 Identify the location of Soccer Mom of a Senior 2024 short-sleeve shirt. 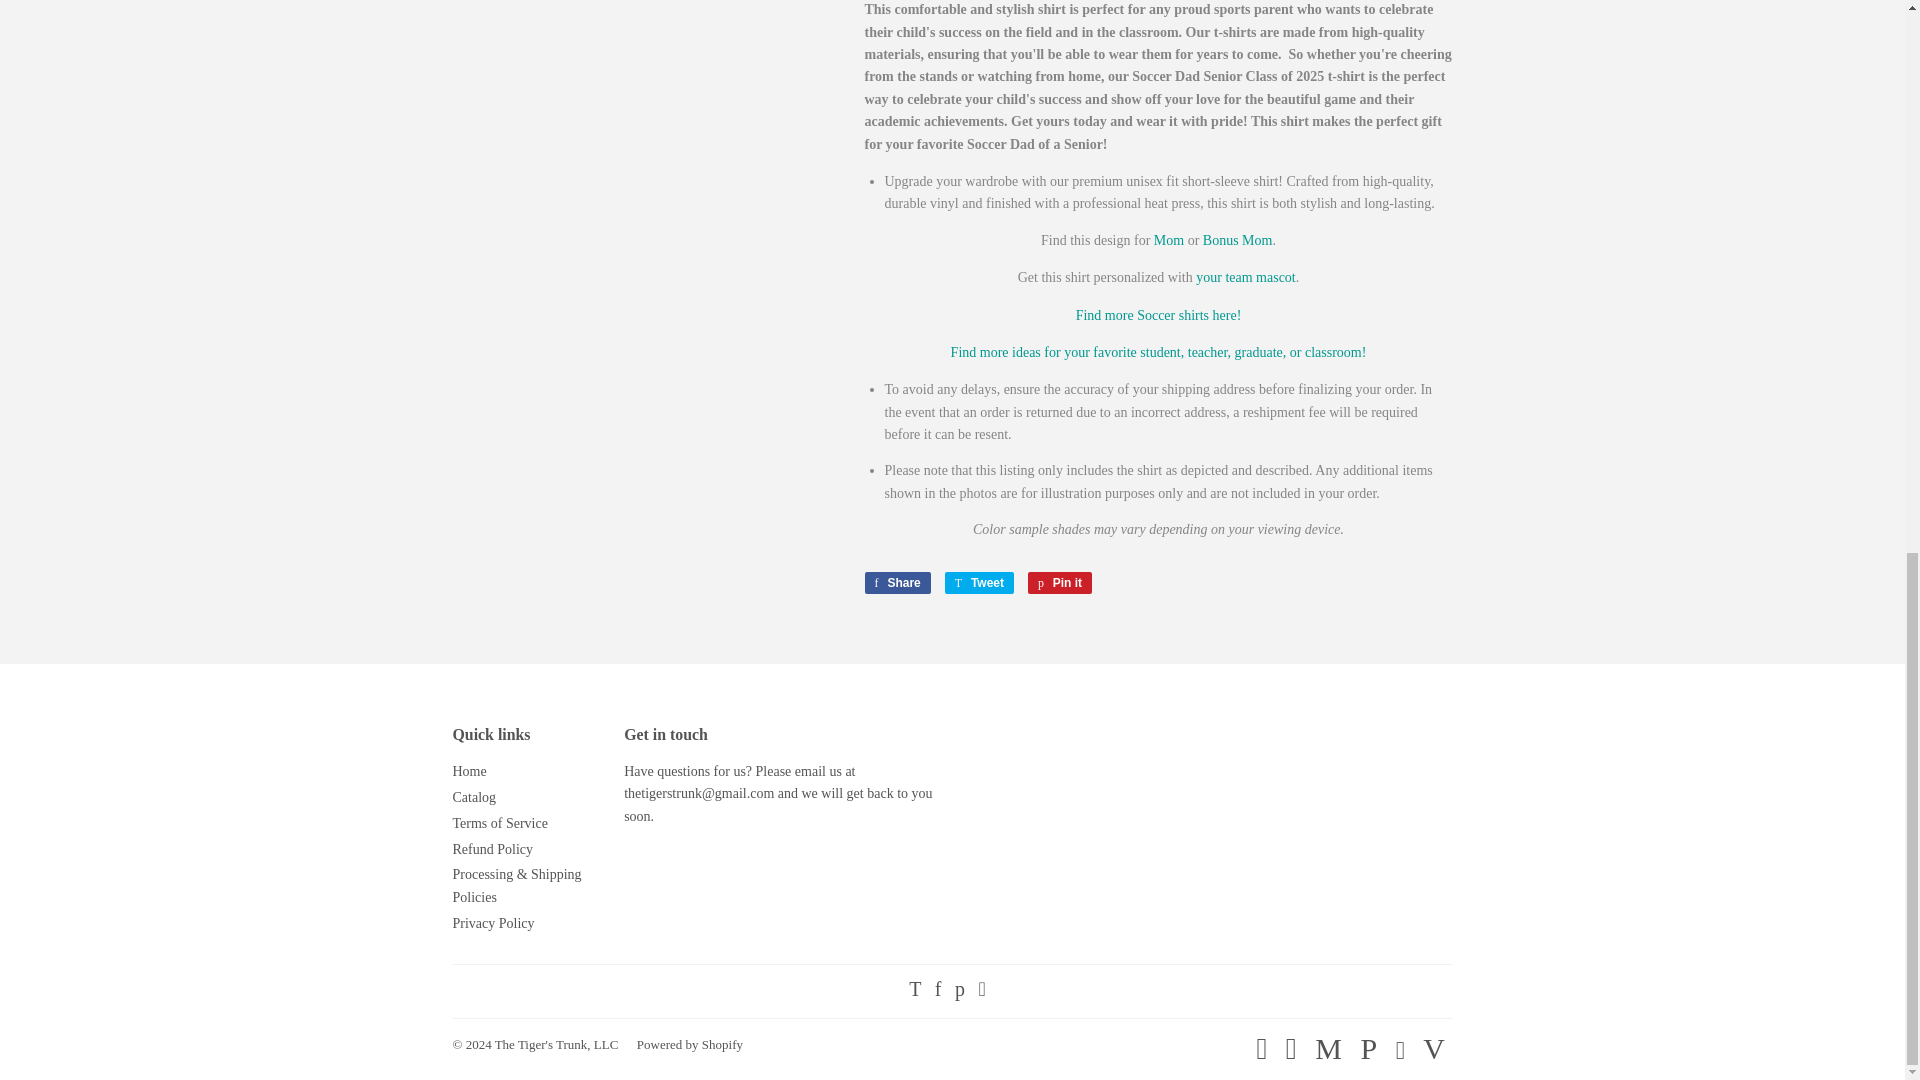
(1168, 240).